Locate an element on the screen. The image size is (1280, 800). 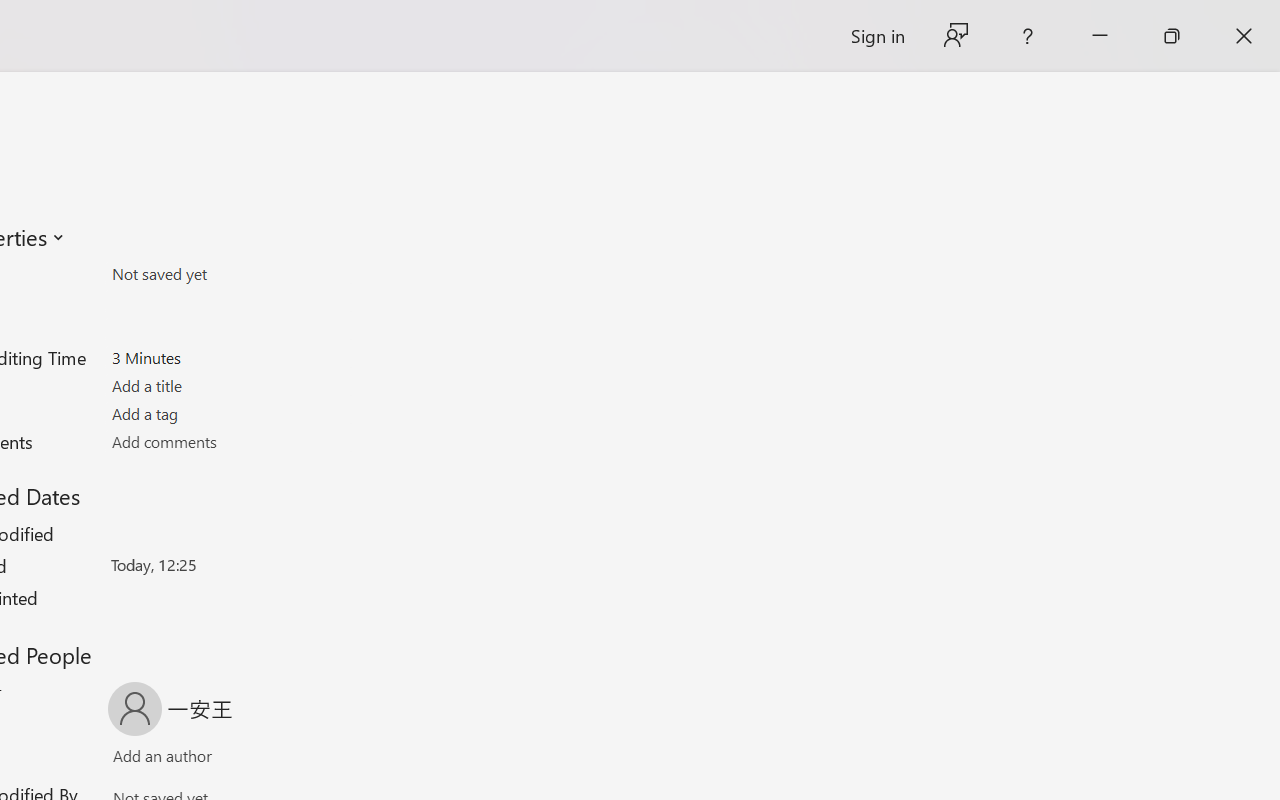
Verify Names is located at coordinates (198, 760).